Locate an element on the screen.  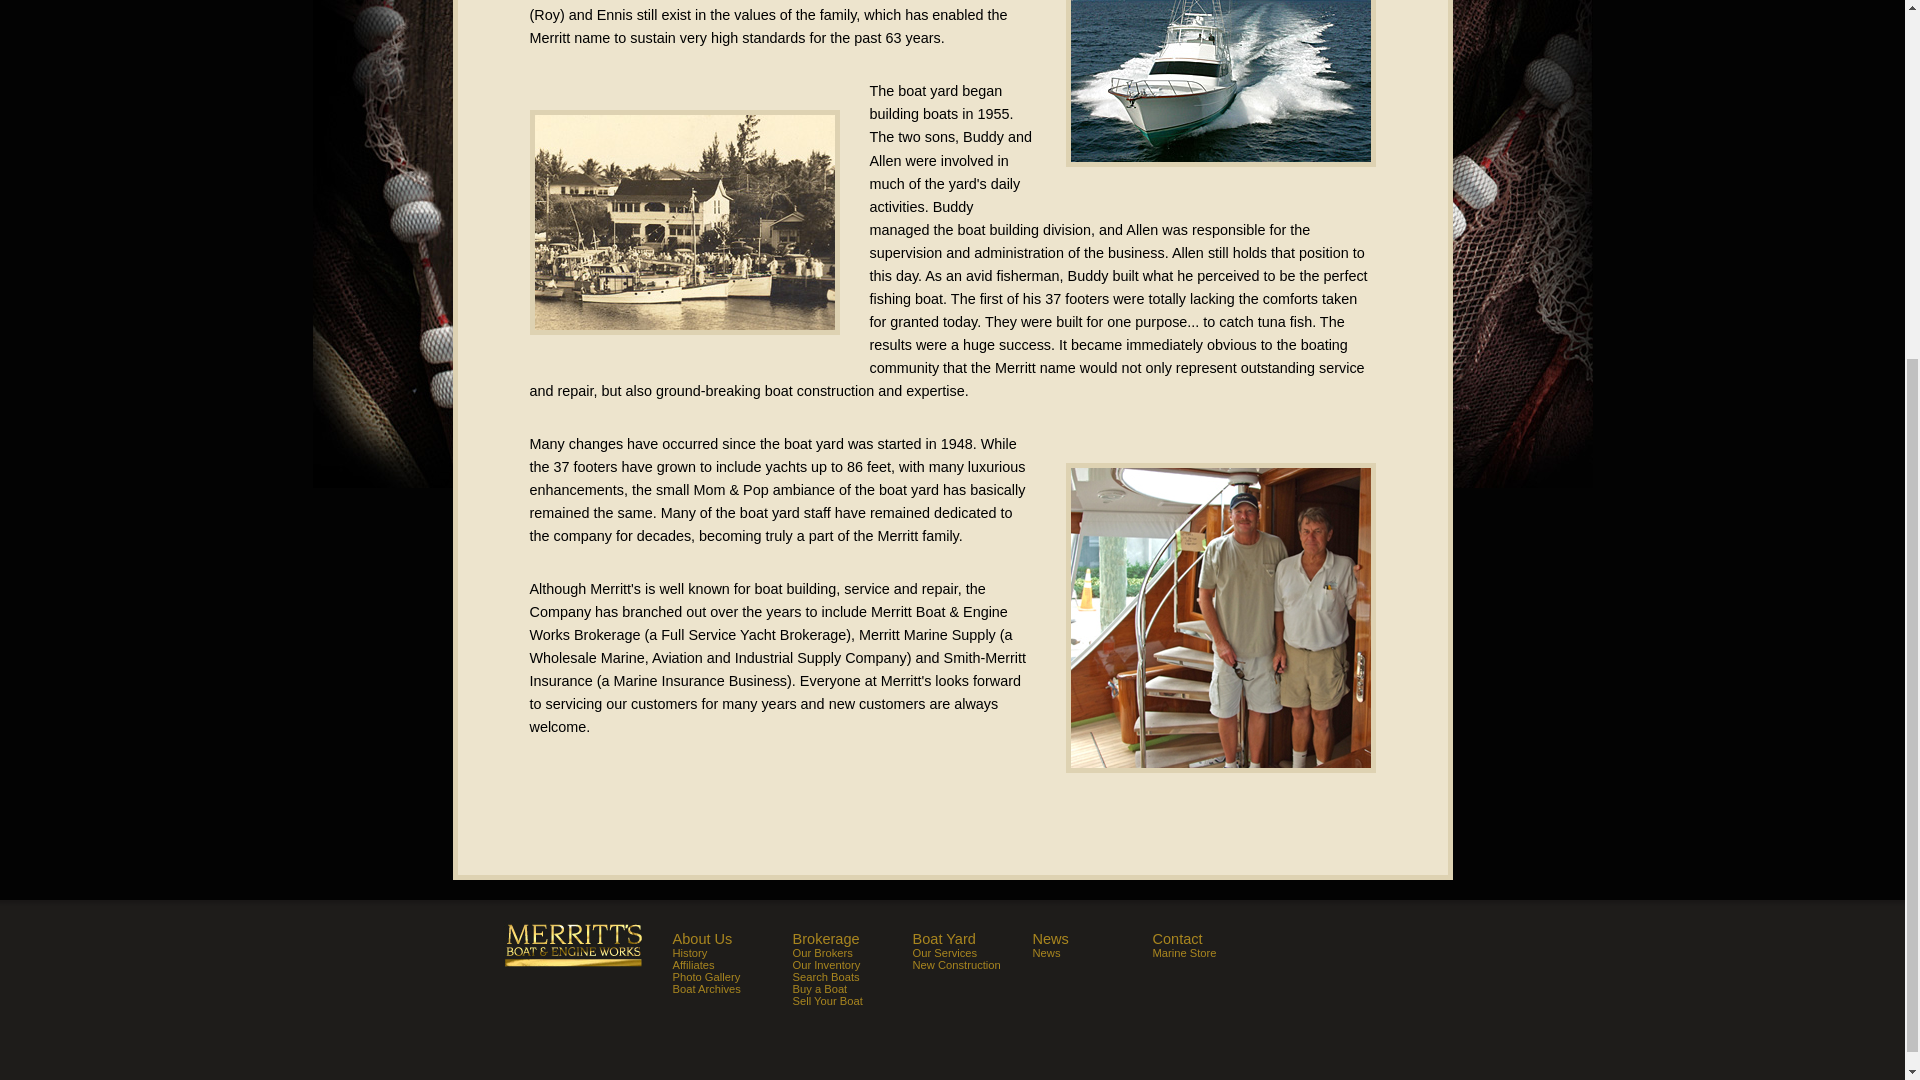
History is located at coordinates (732, 953).